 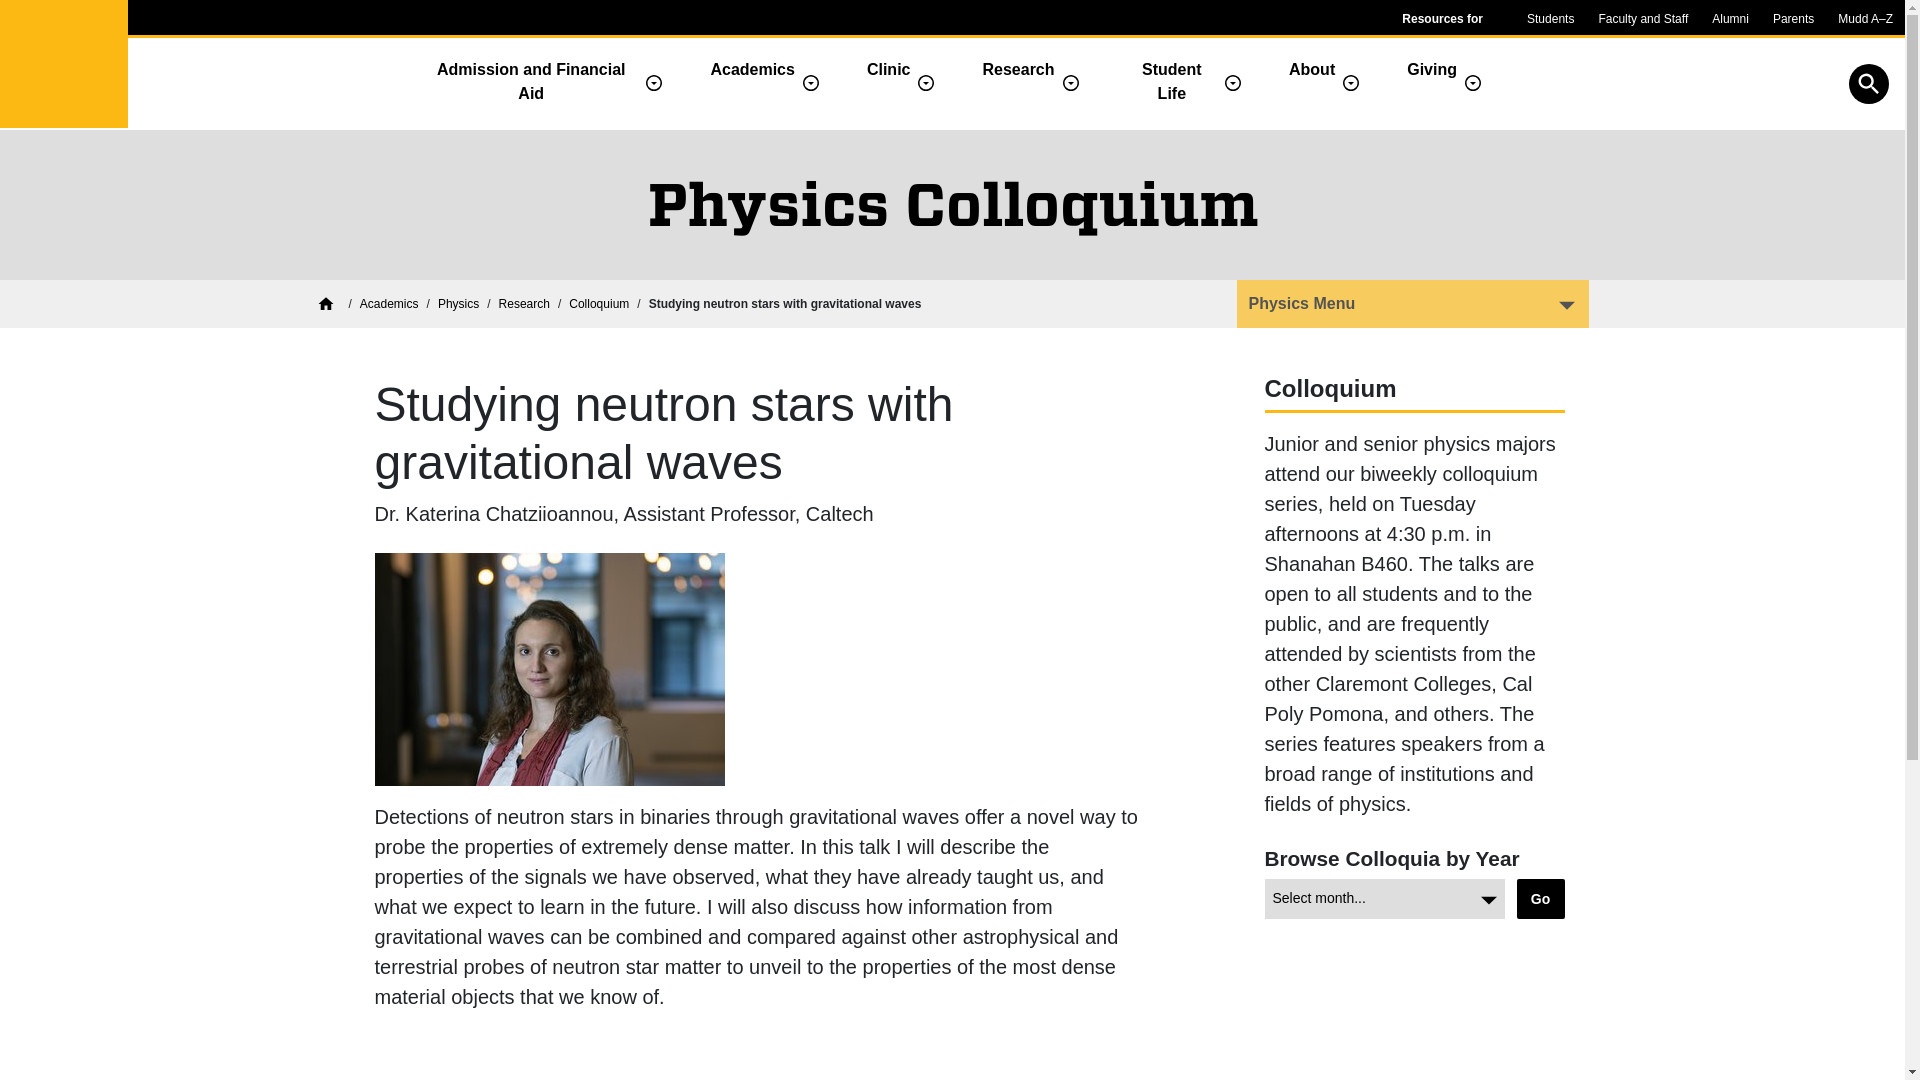 What do you see at coordinates (1730, 18) in the screenshot?
I see `Alumni` at bounding box center [1730, 18].